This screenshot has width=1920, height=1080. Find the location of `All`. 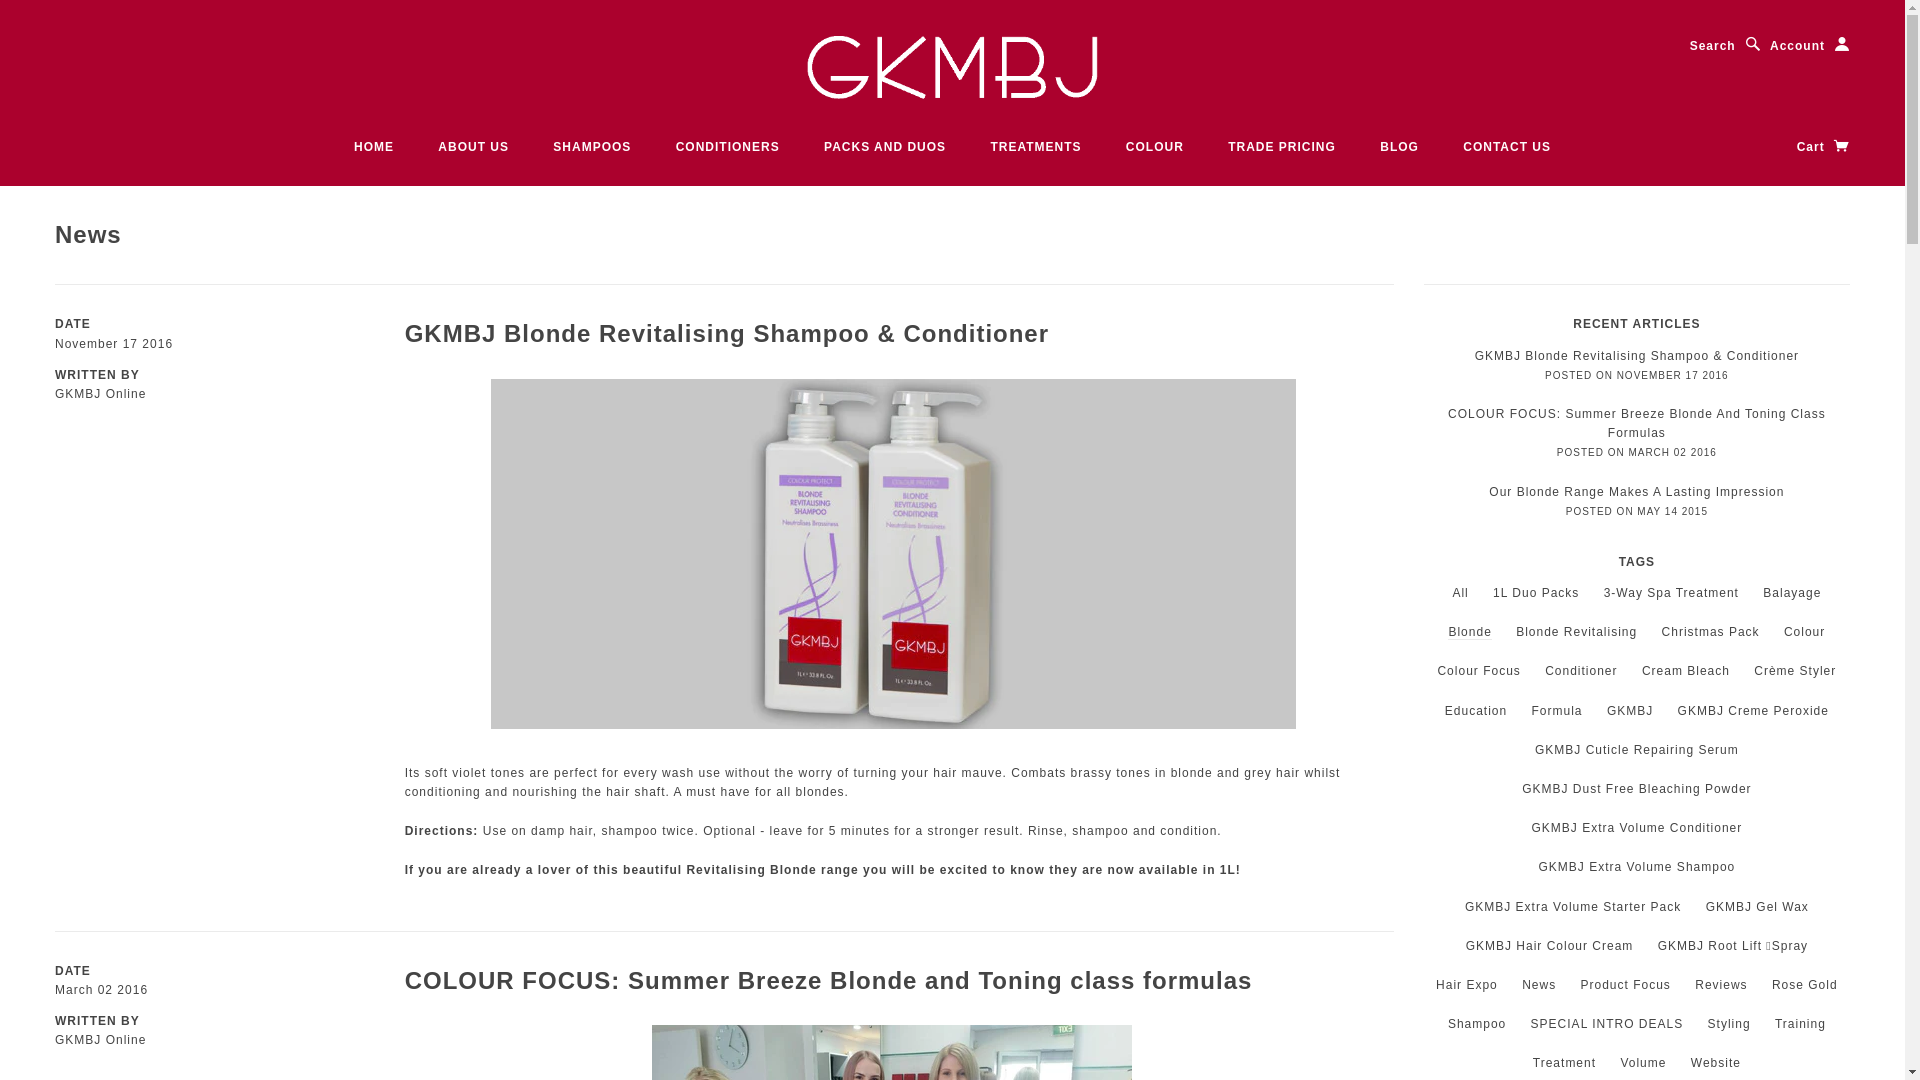

All is located at coordinates (1460, 593).